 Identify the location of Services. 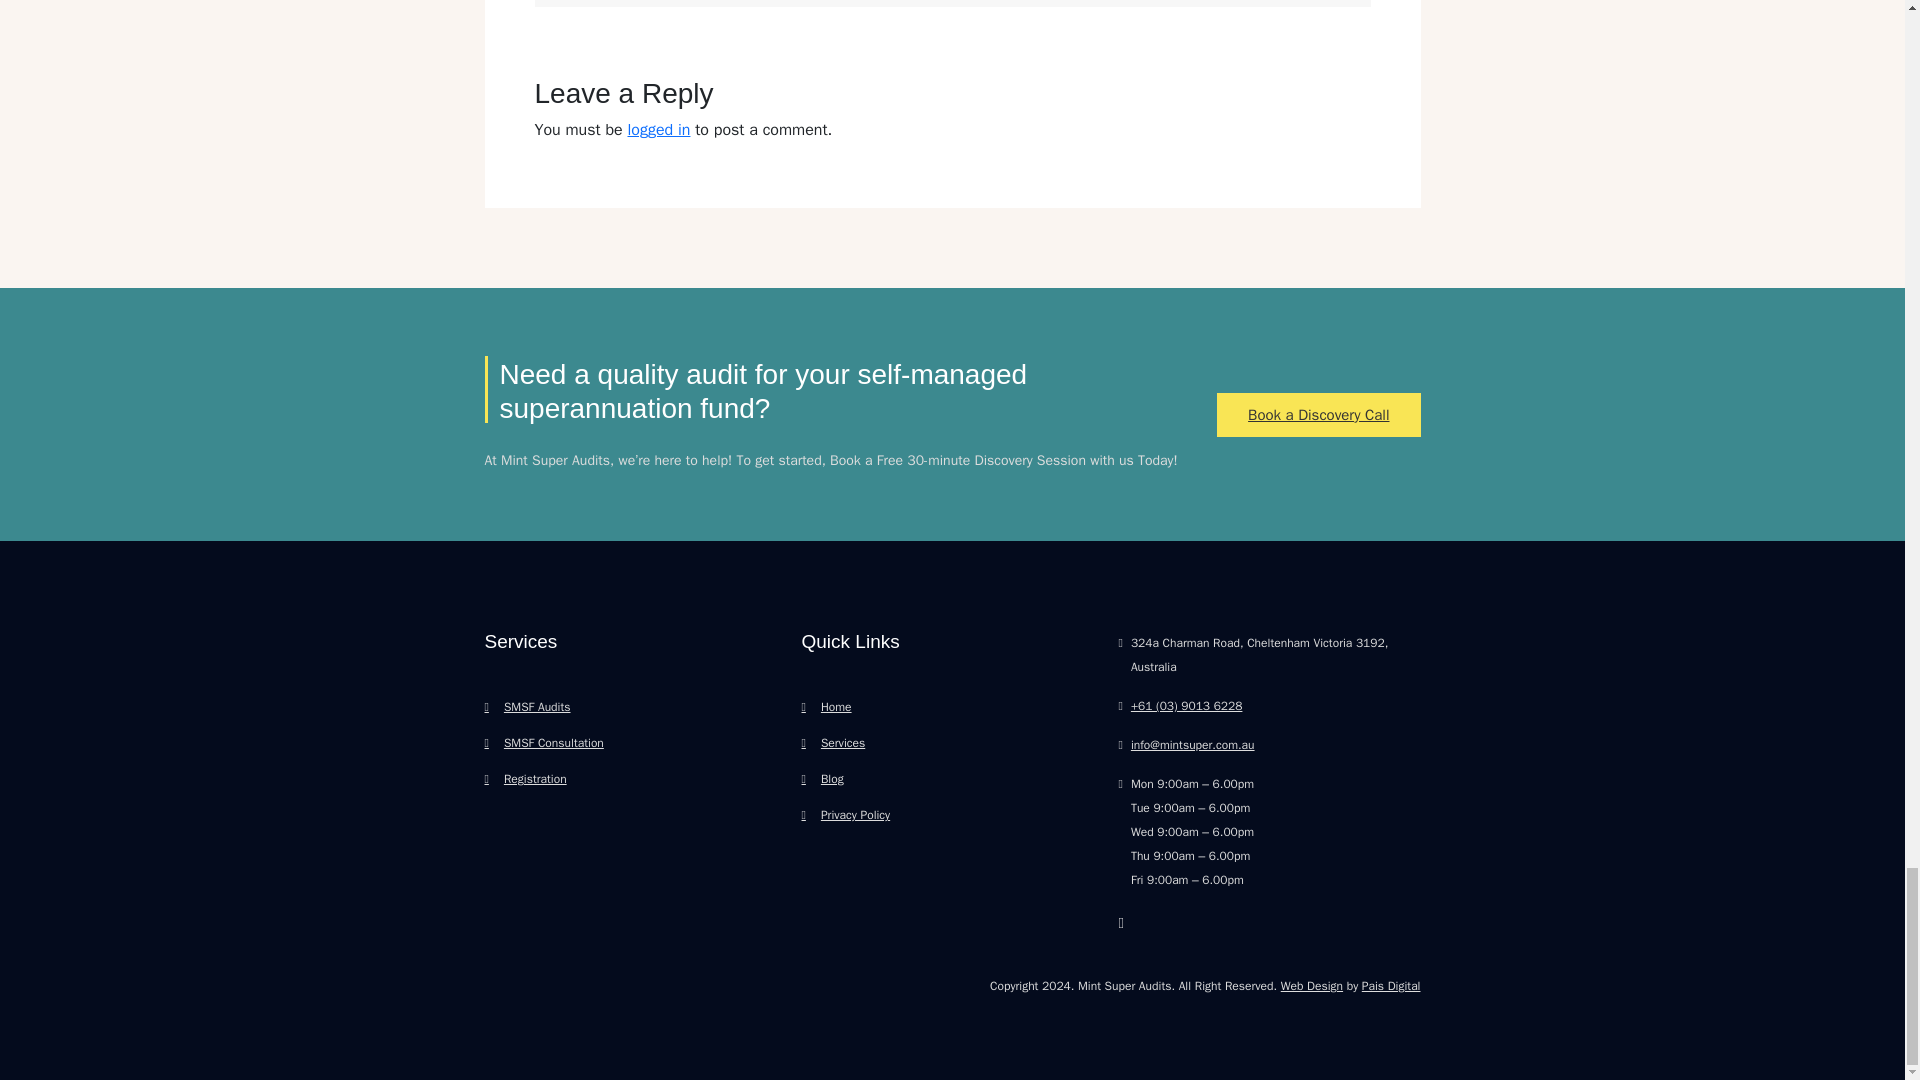
(834, 742).